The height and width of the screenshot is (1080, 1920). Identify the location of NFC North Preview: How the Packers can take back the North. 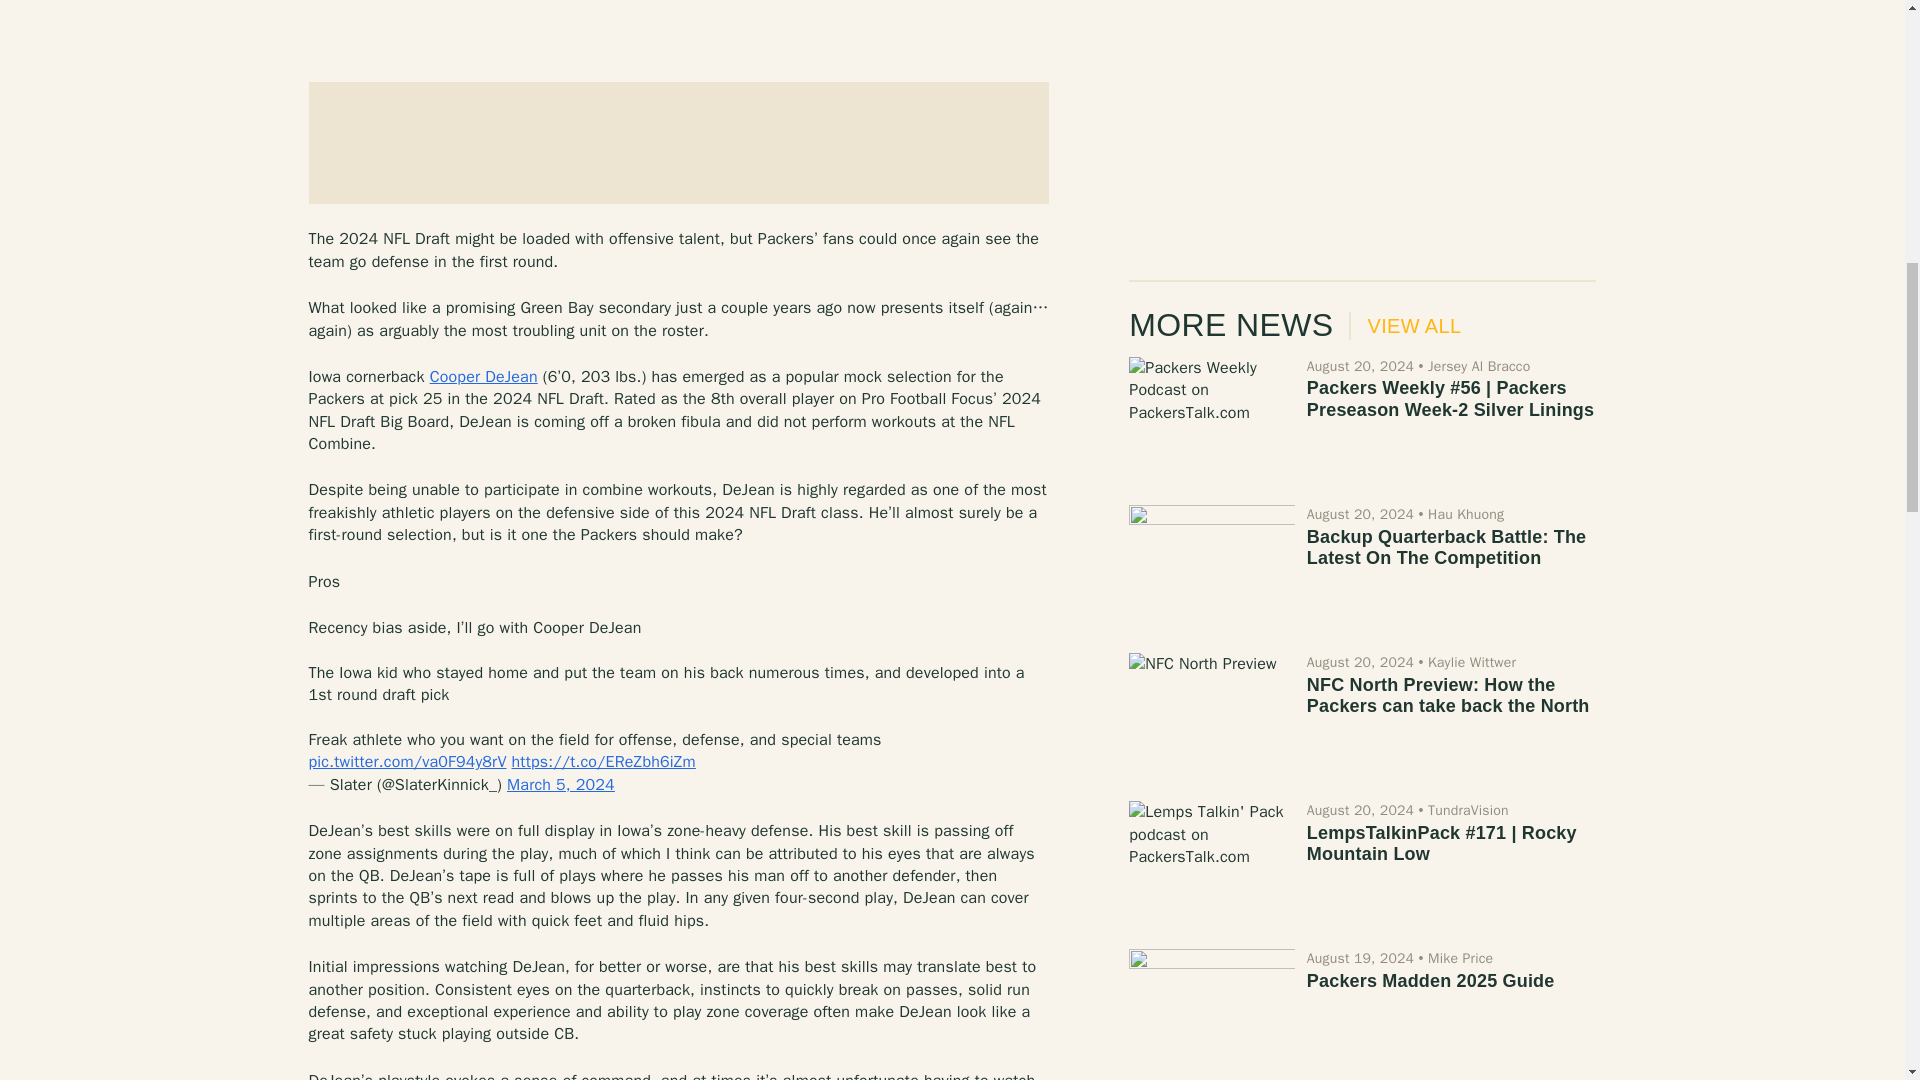
(1448, 696).